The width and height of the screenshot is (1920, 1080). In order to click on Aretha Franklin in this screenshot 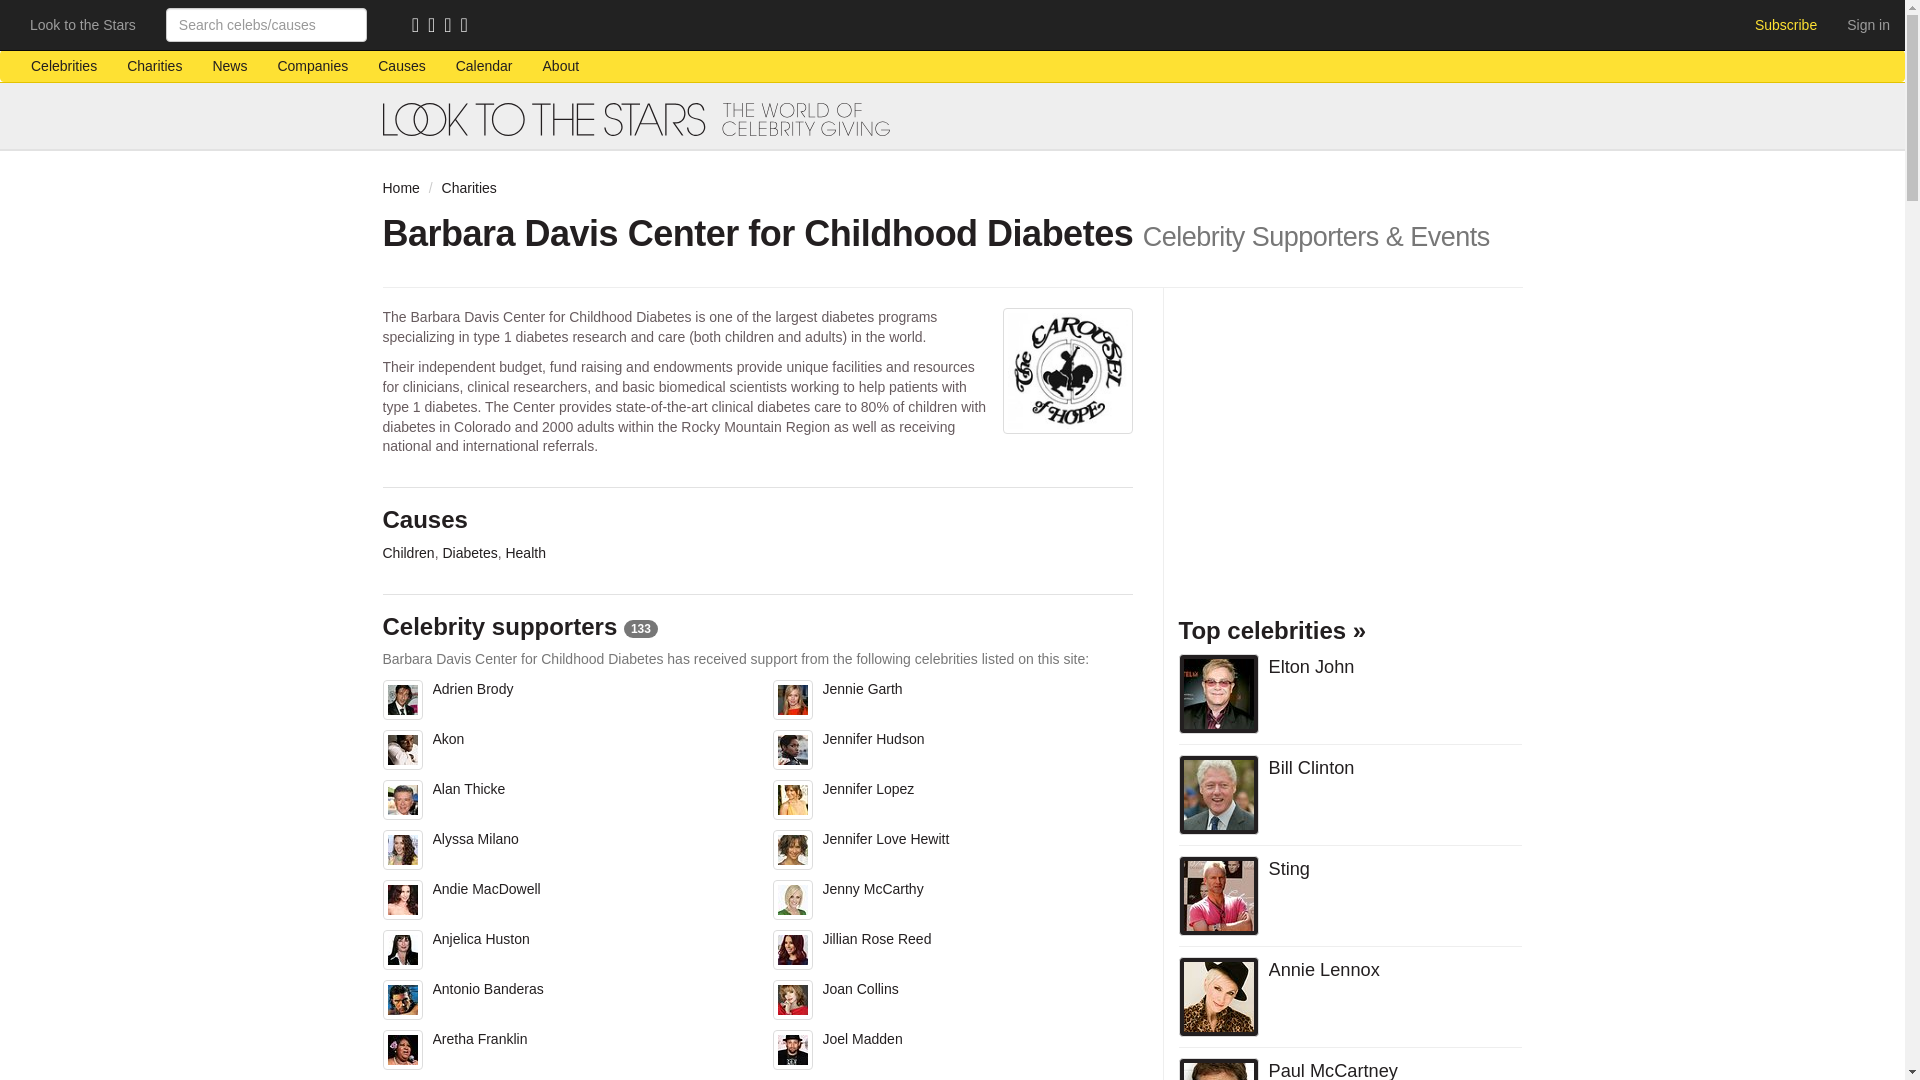, I will do `click(562, 1055)`.